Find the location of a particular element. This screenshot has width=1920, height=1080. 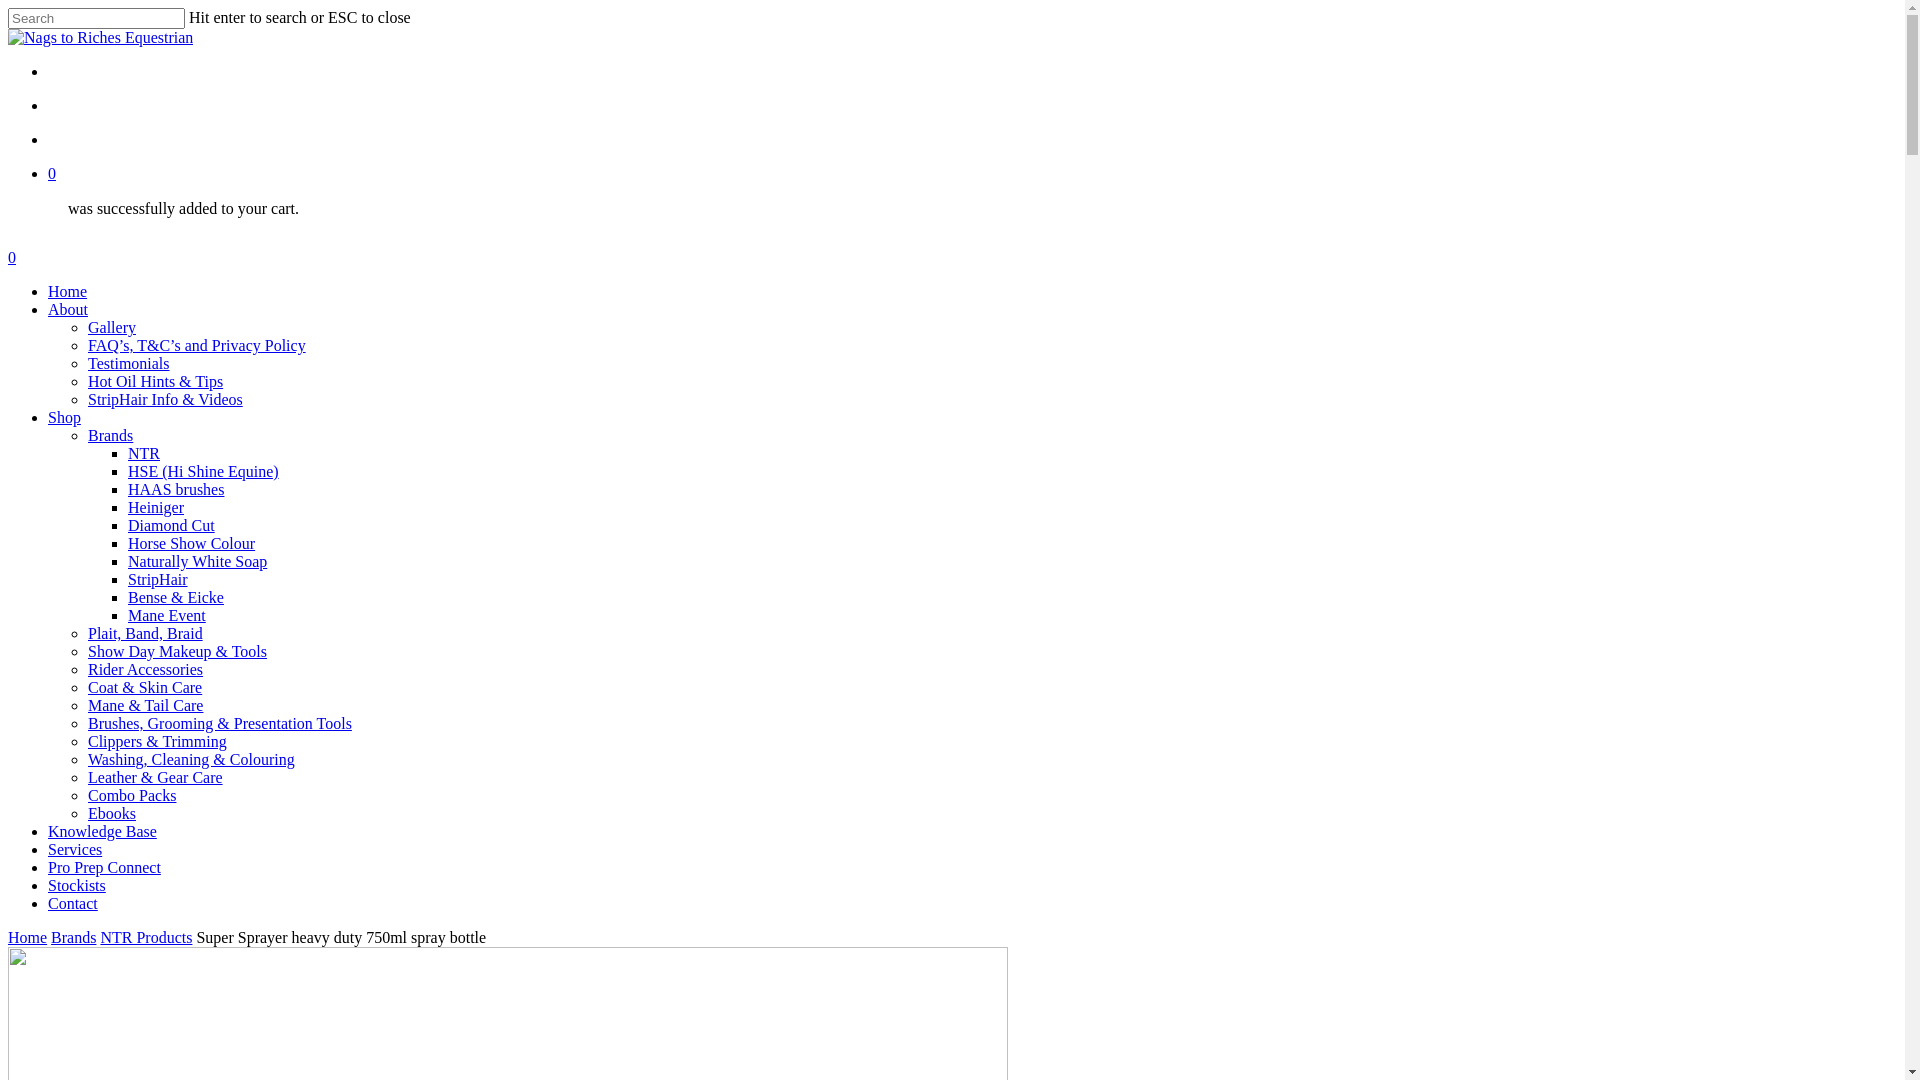

StripHair is located at coordinates (158, 580).